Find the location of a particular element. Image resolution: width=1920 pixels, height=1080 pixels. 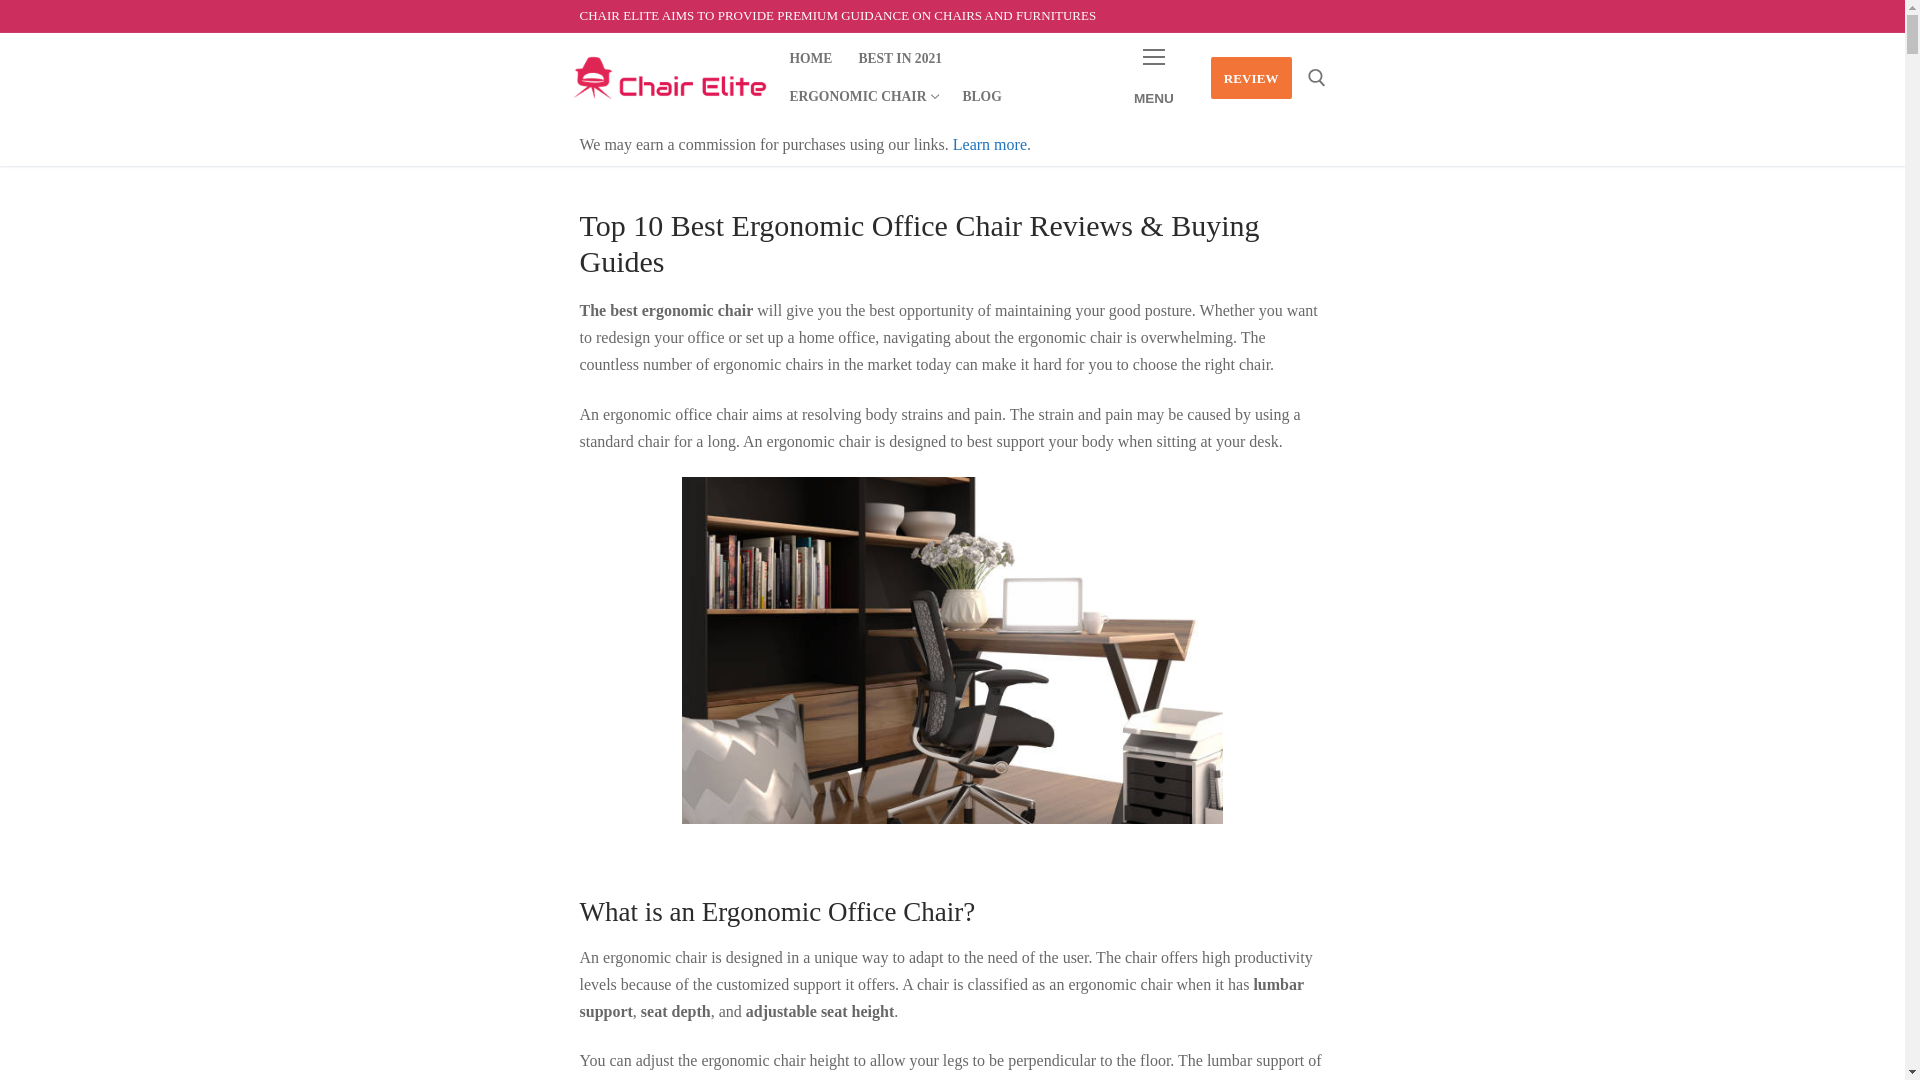

REVIEW is located at coordinates (1252, 78).